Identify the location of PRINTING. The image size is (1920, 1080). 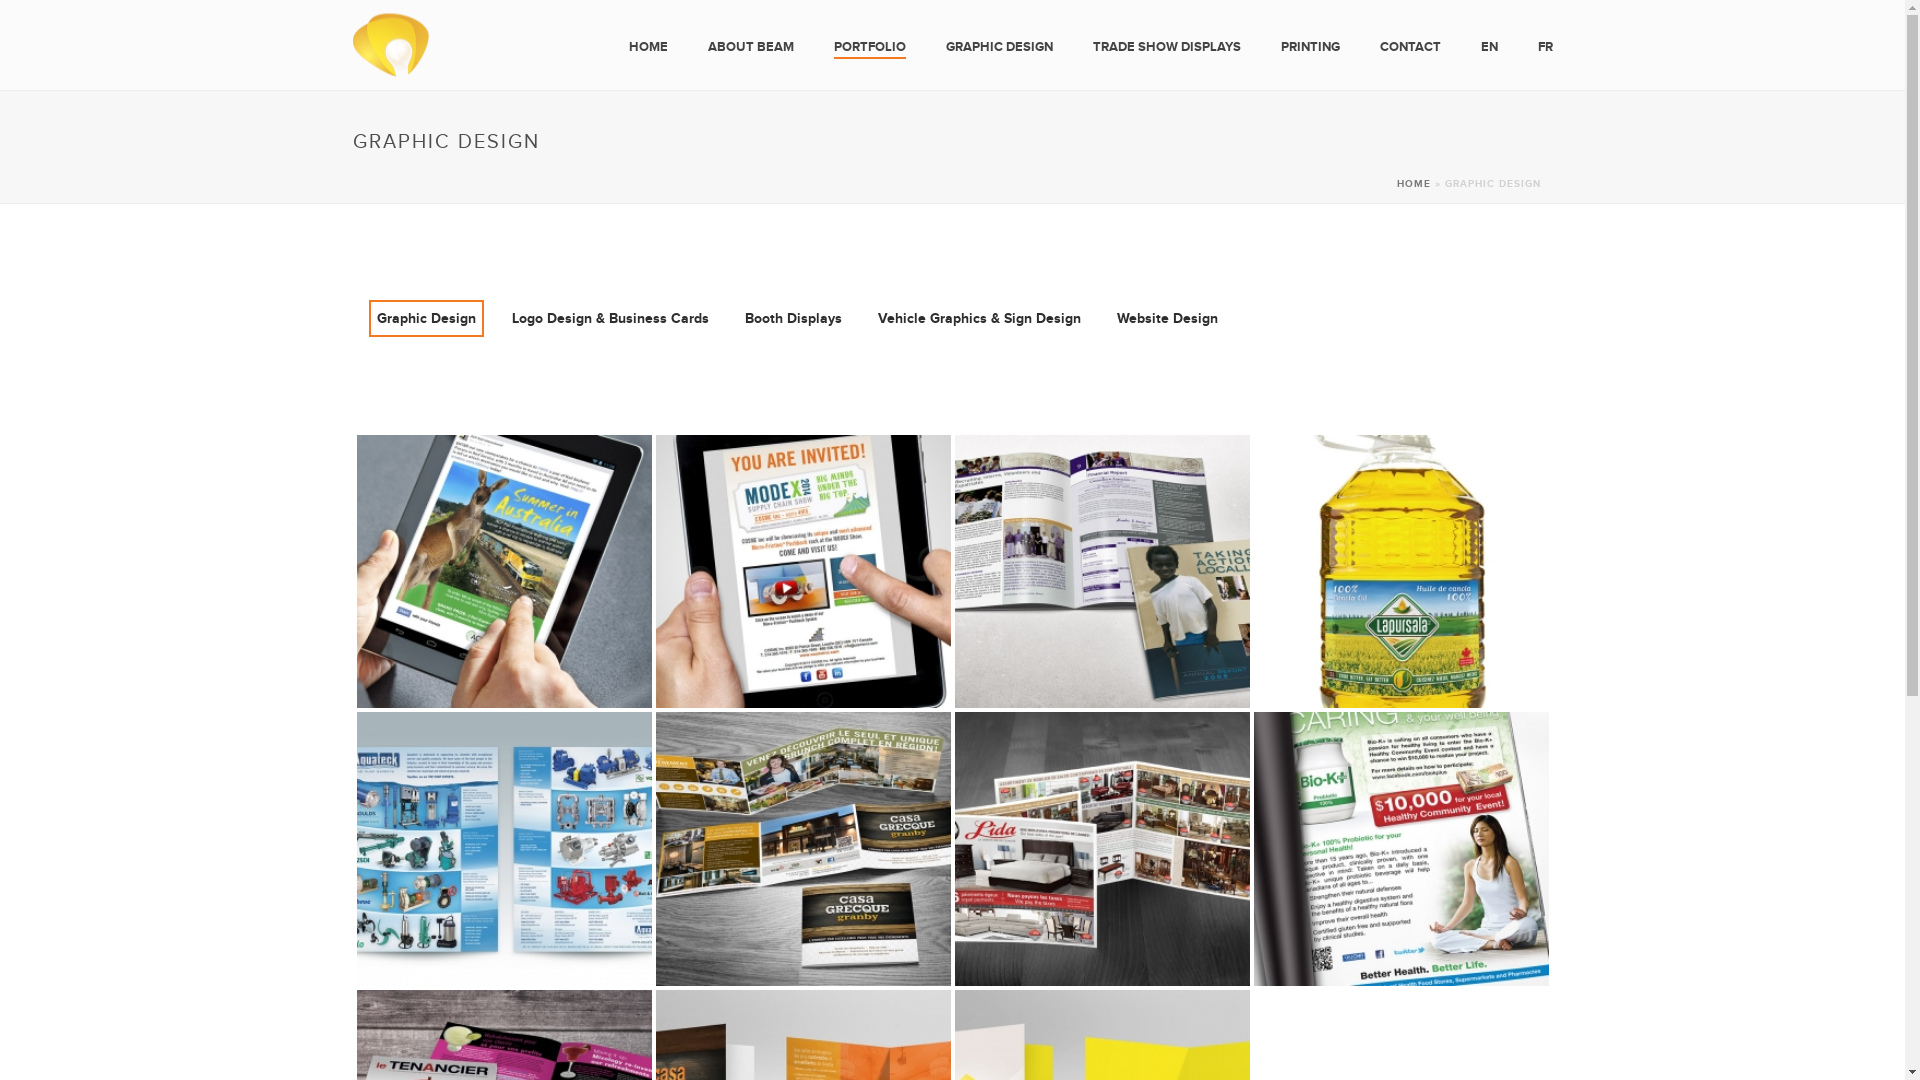
(1310, 47).